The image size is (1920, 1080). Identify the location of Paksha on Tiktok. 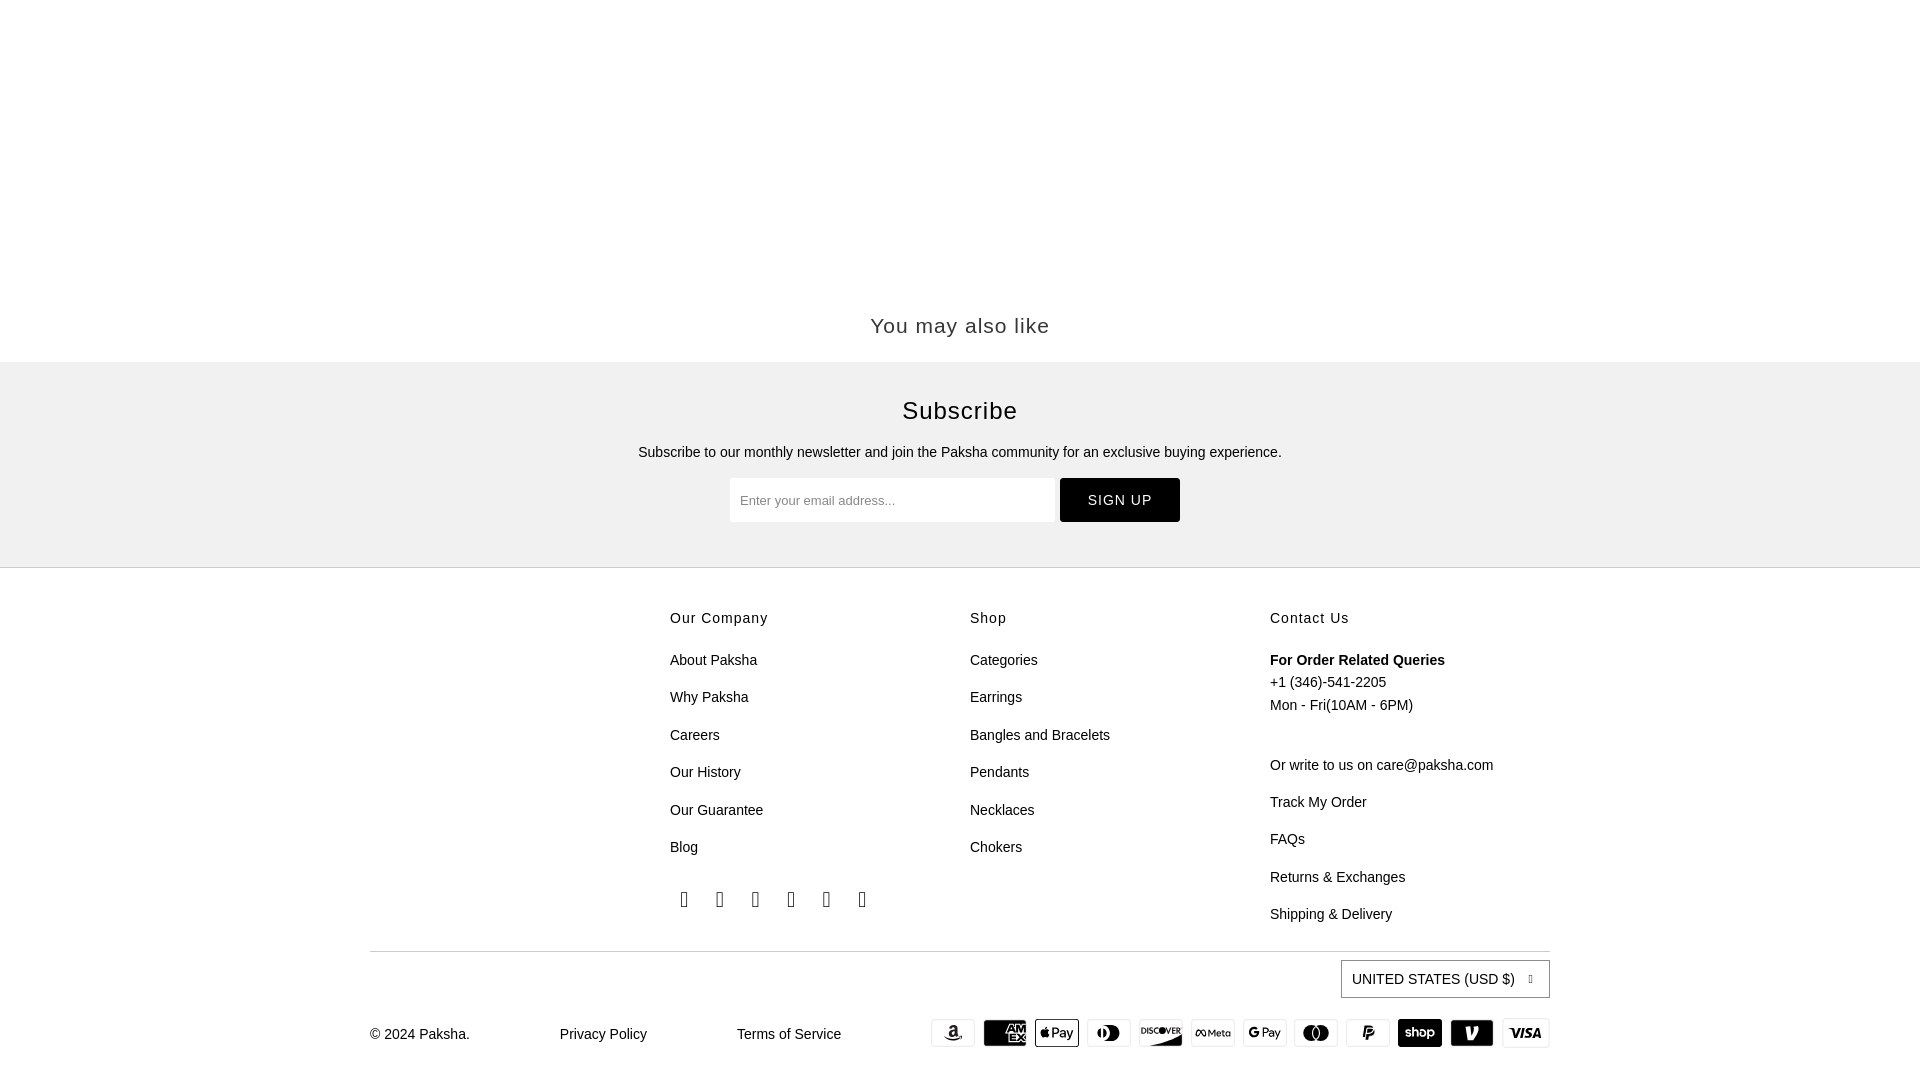
(862, 899).